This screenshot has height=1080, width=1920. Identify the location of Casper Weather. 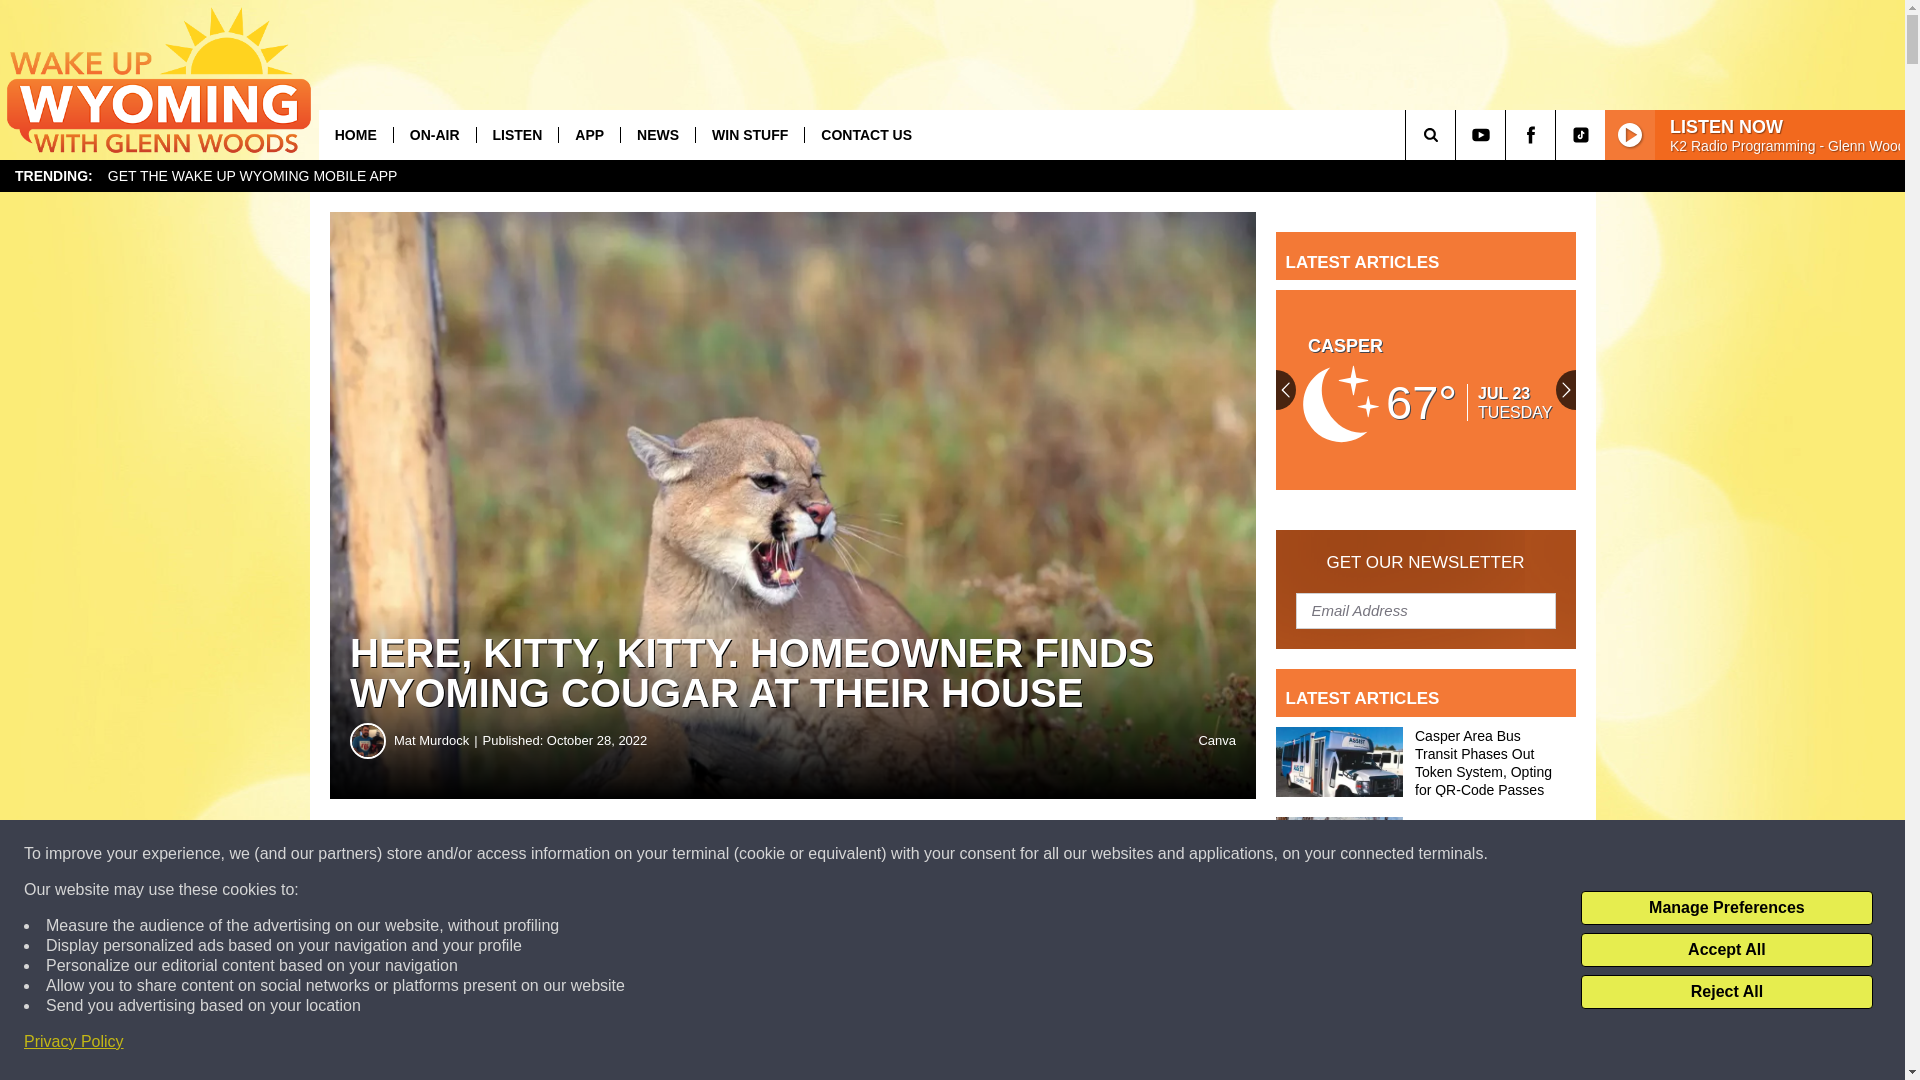
(1426, 390).